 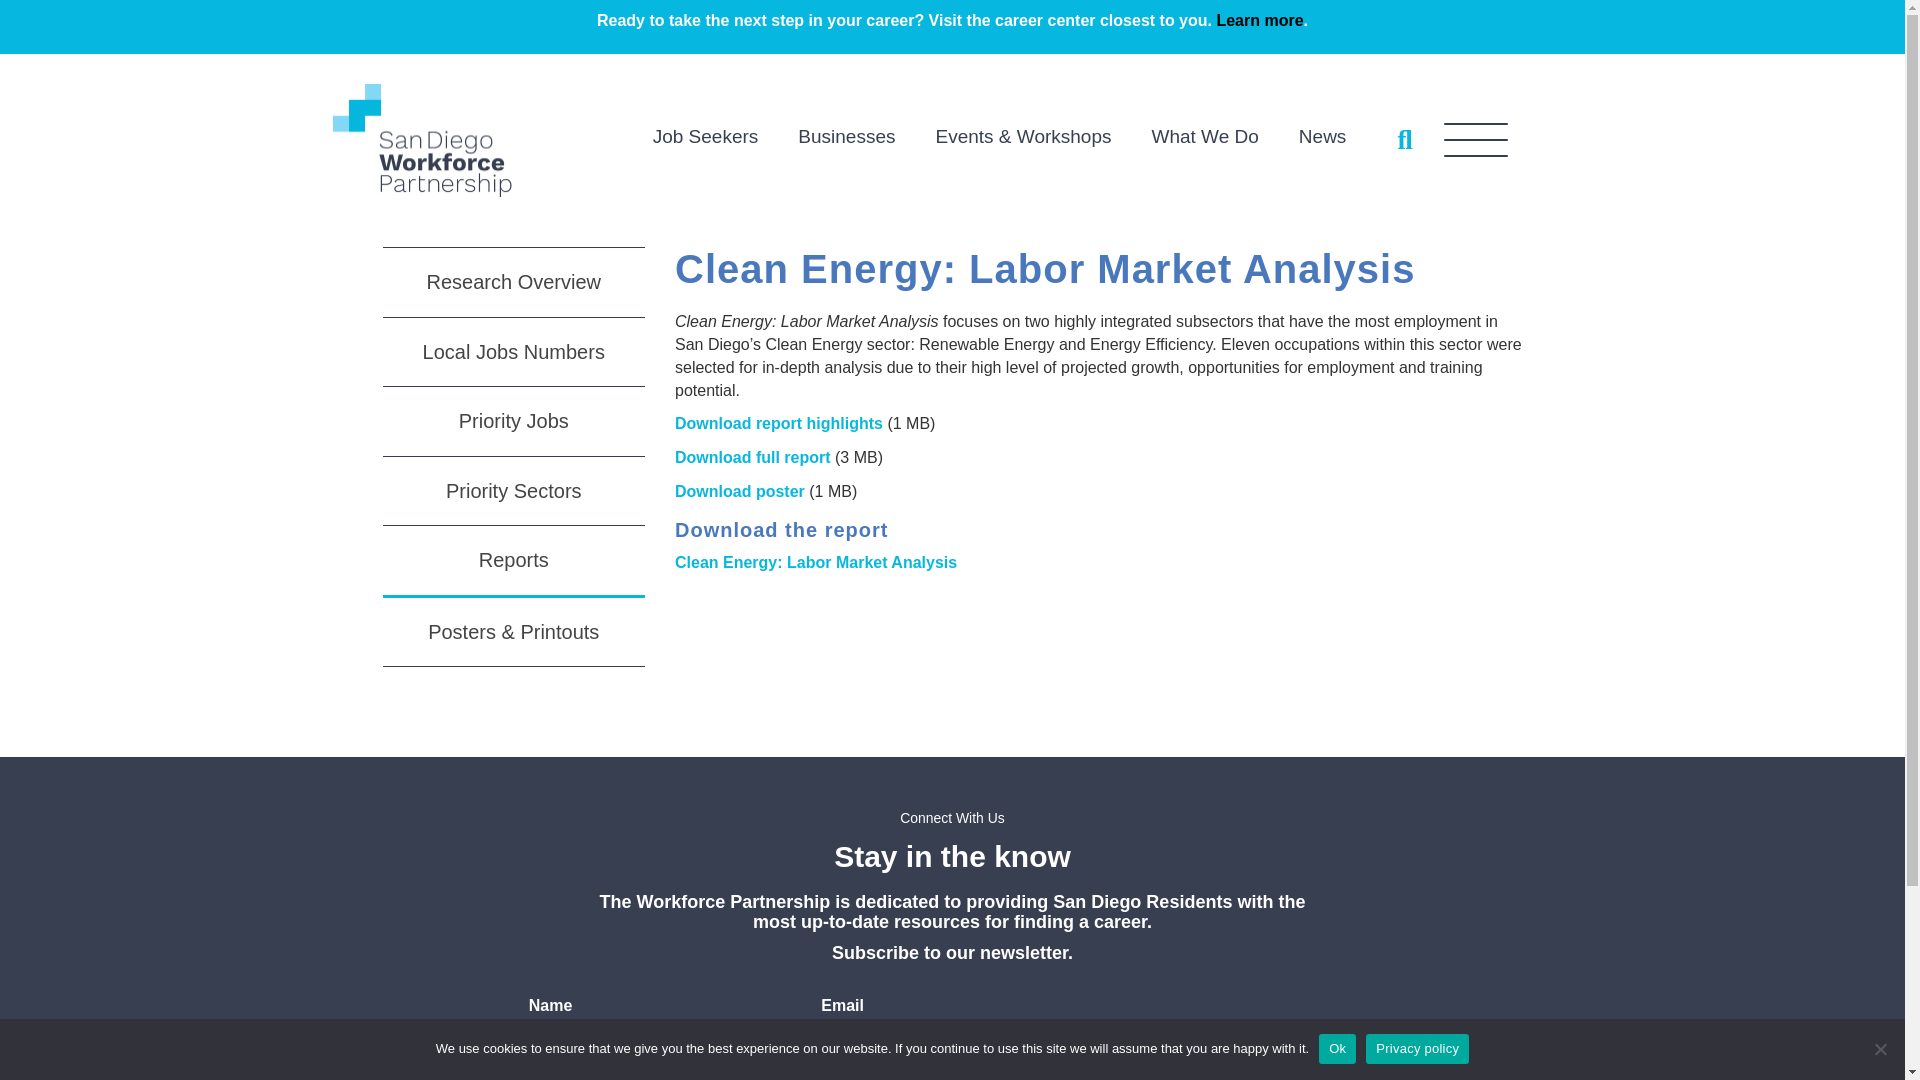 I want to click on Clean Energy: Labor Market Analysis, so click(x=816, y=562).